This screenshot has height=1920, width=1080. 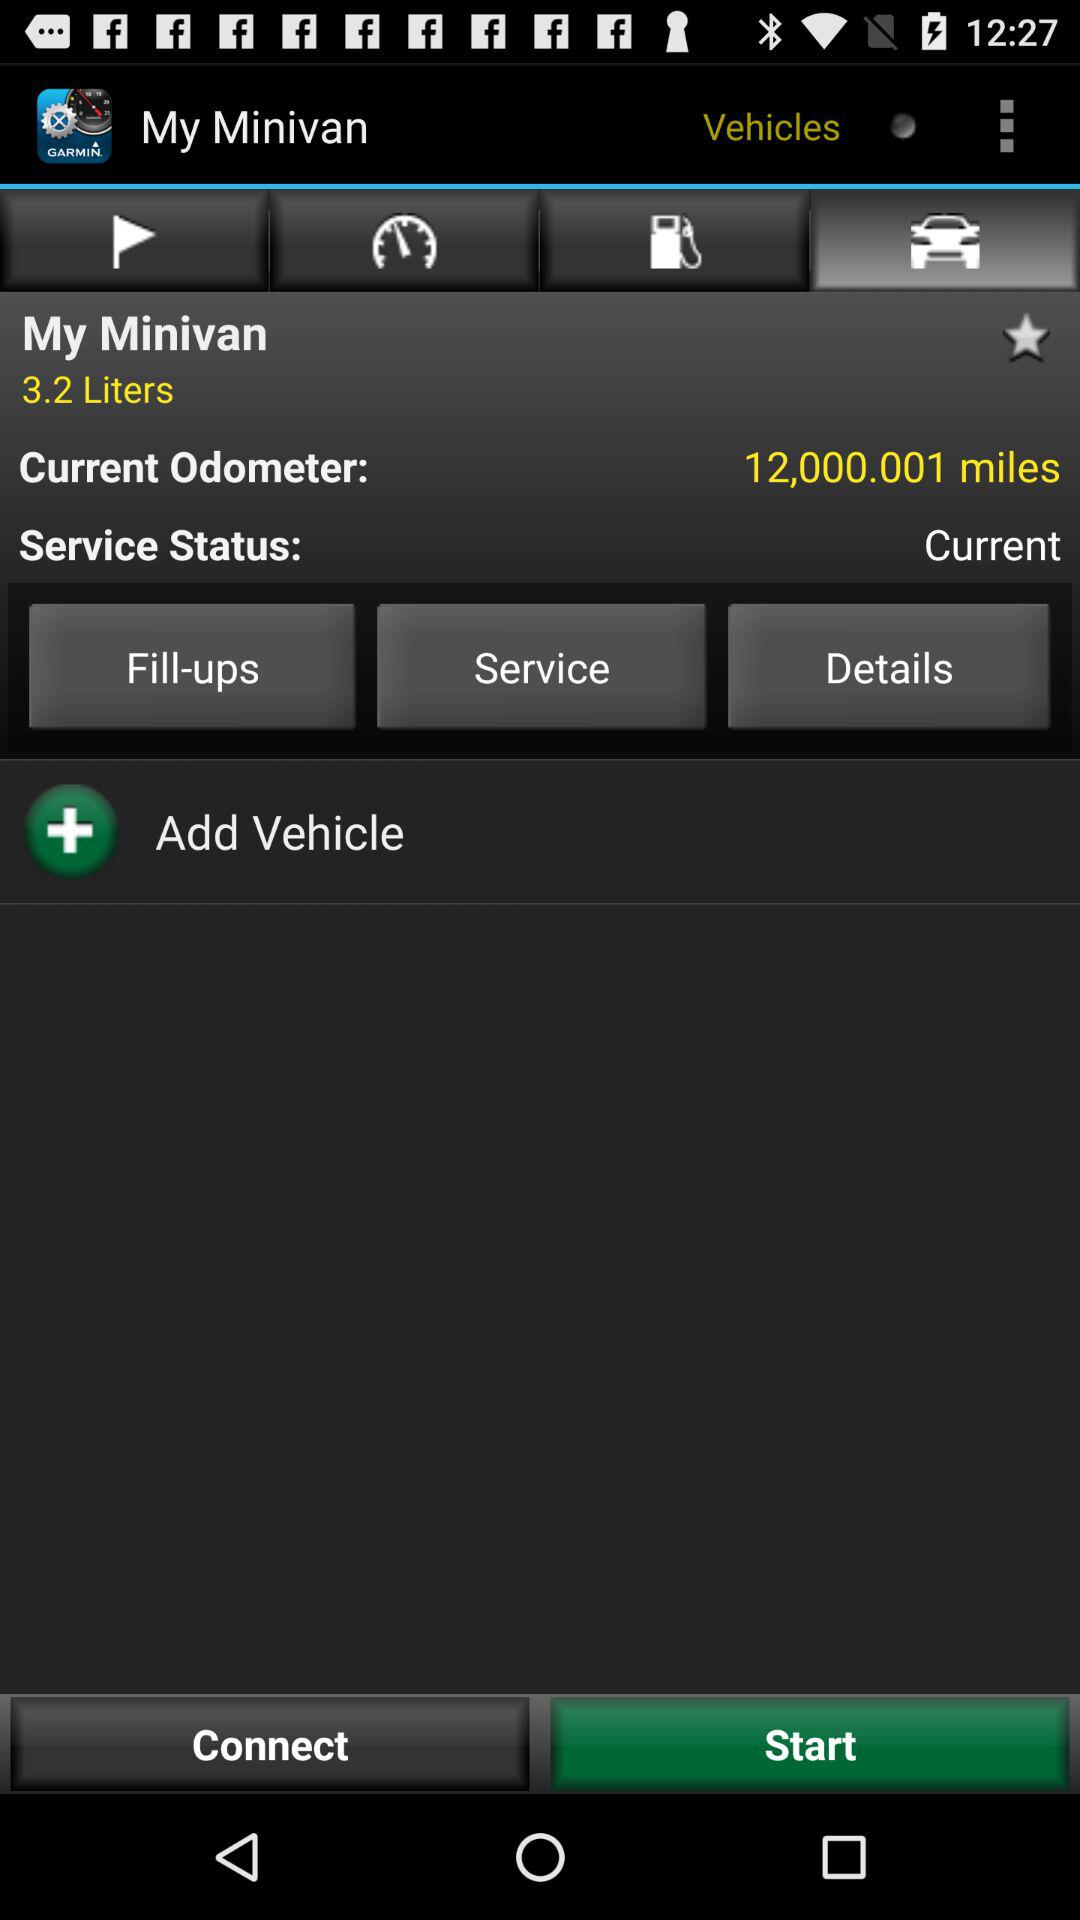 I want to click on click the button on the bottom left corner of the web page, so click(x=270, y=1744).